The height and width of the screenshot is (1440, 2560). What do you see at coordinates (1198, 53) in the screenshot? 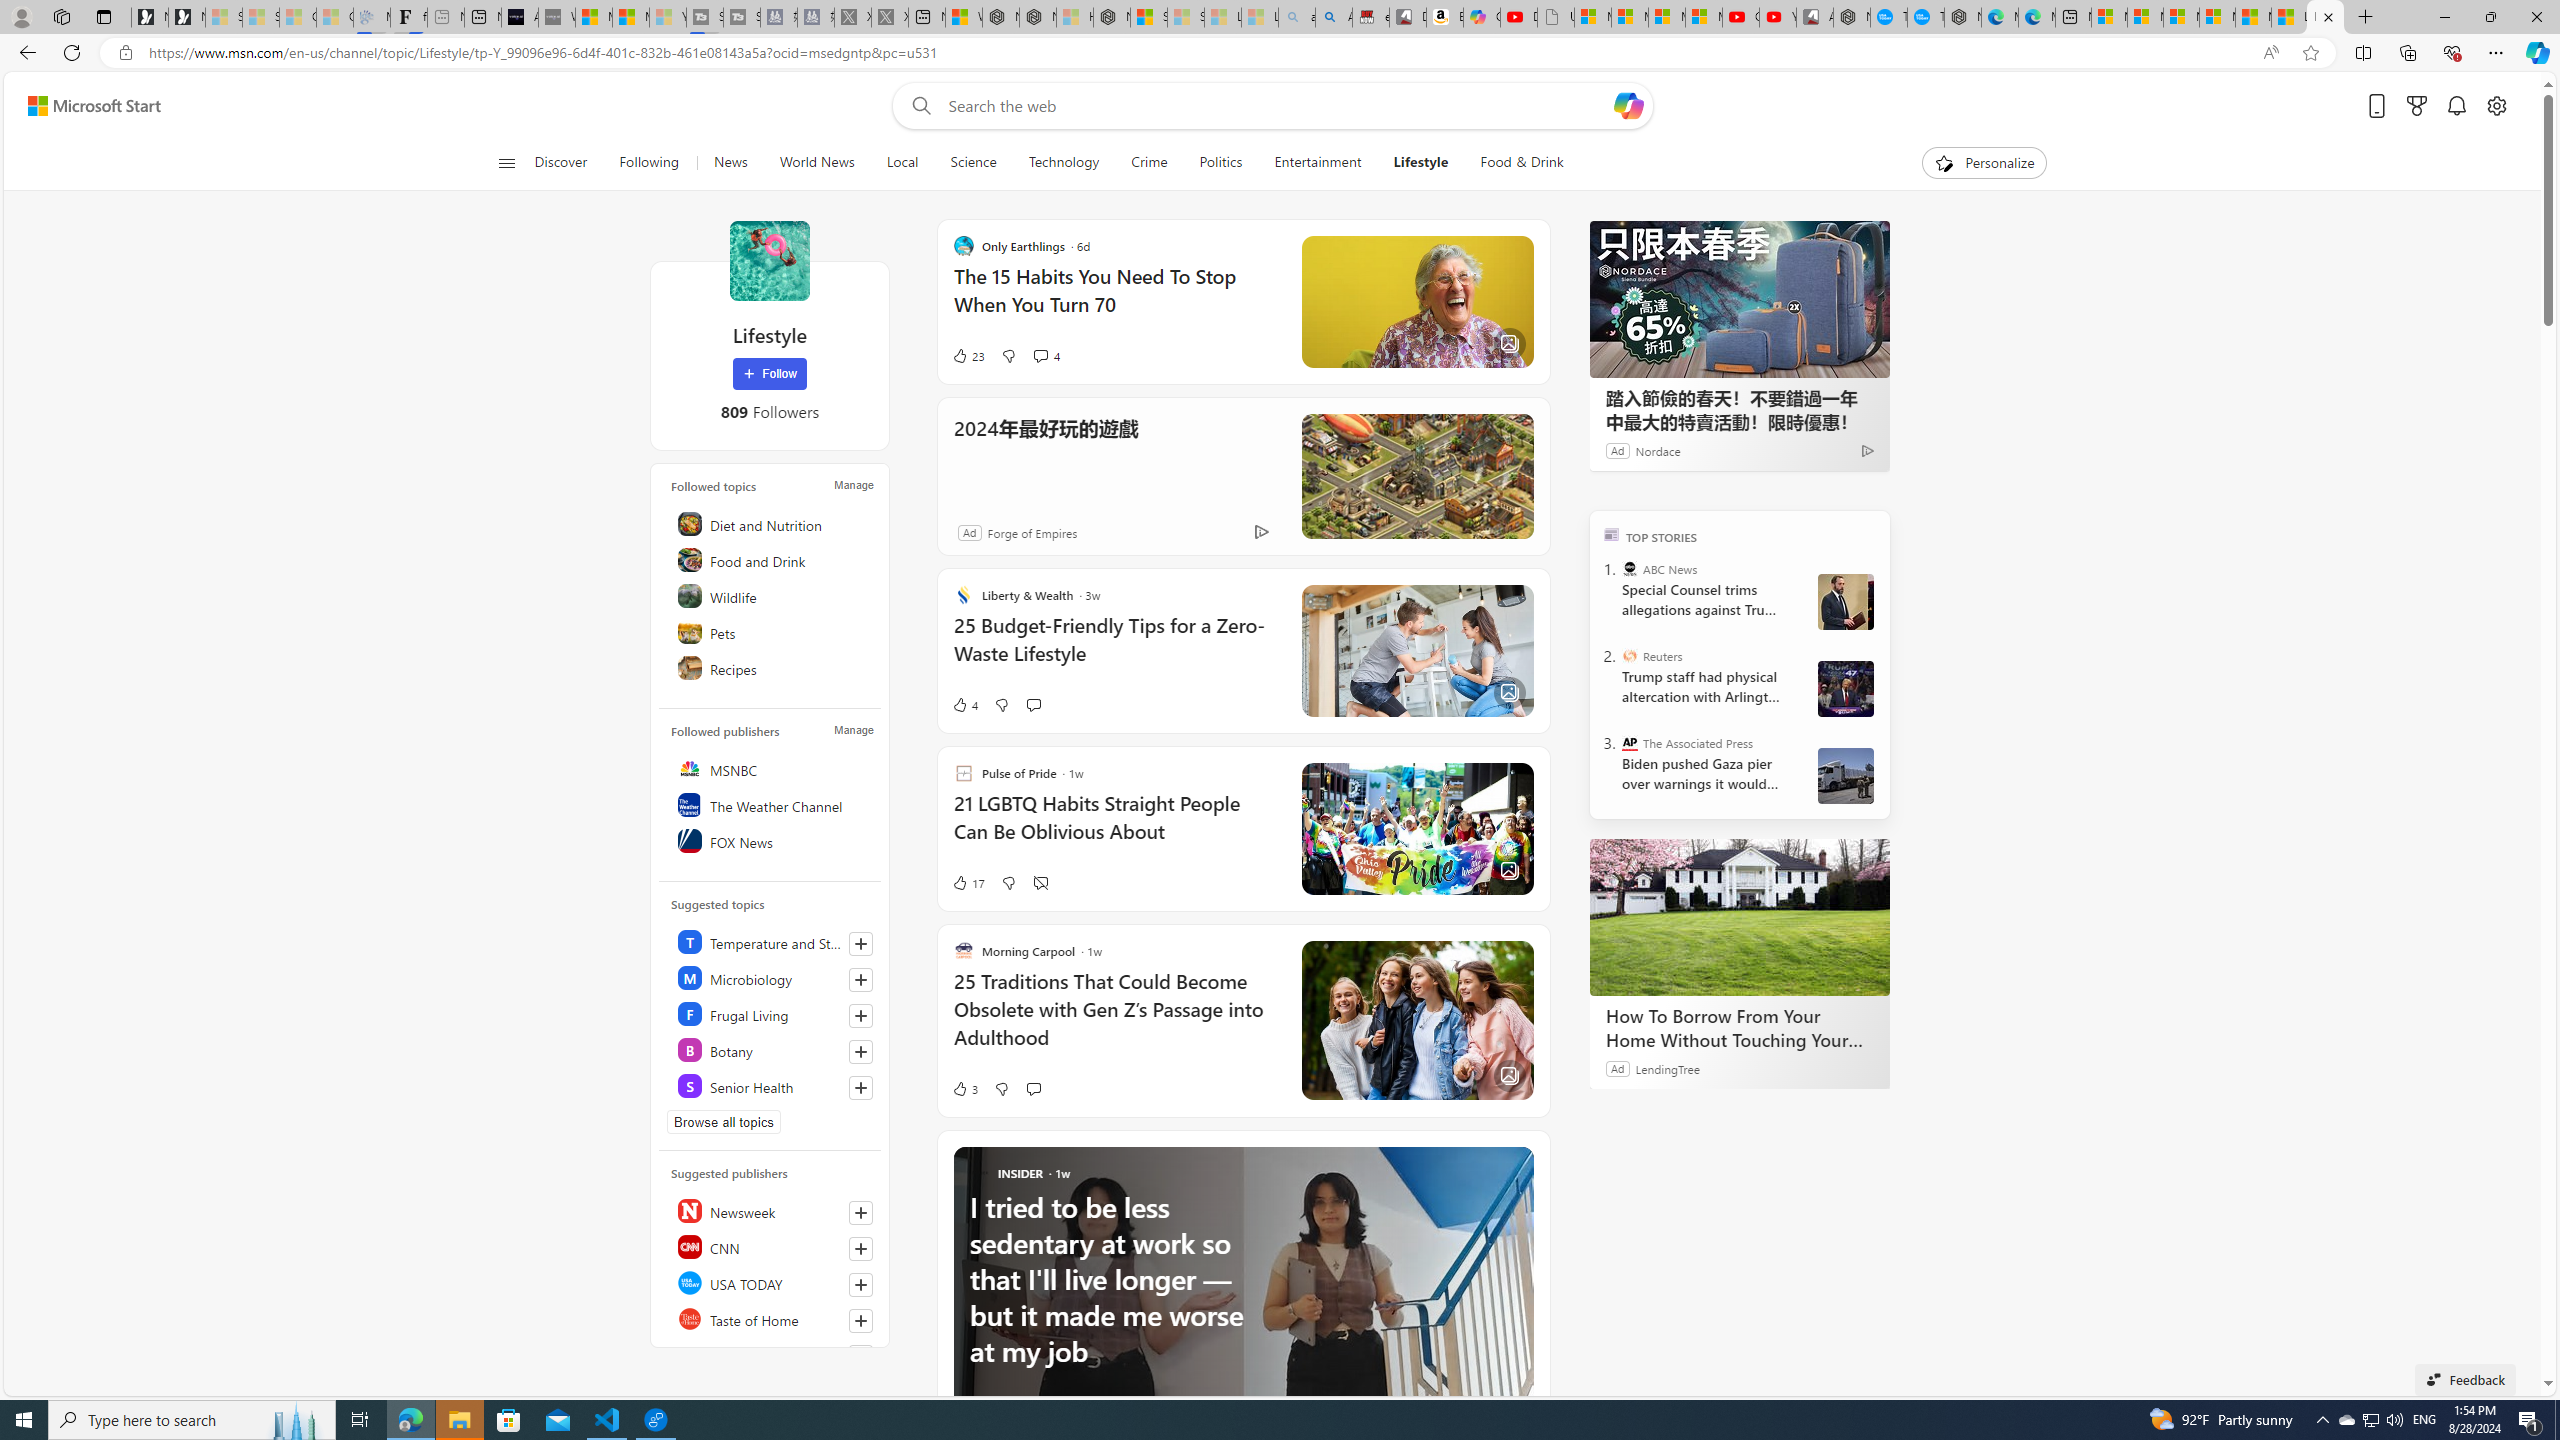
I see `Address and search bar` at bounding box center [1198, 53].